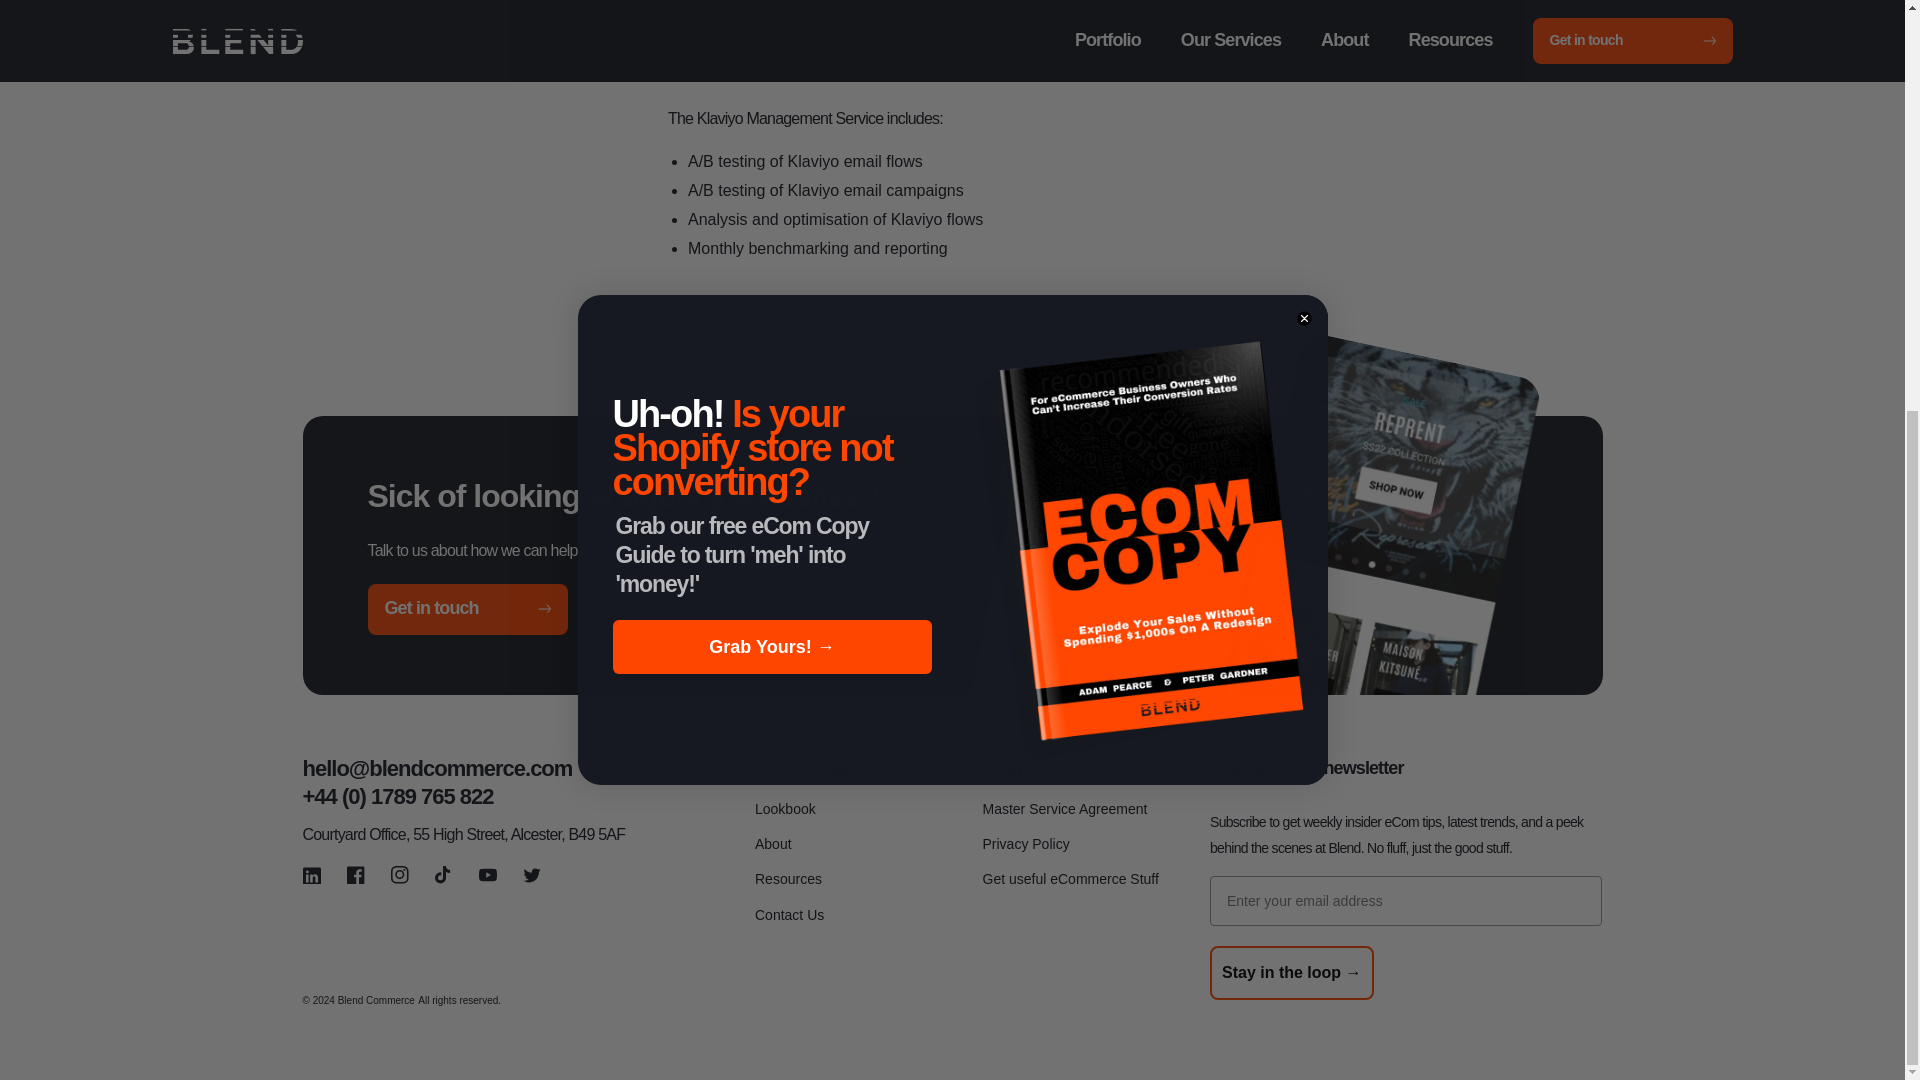 The height and width of the screenshot is (1080, 1920). Describe the element at coordinates (400, 875) in the screenshot. I see `Instagram` at that location.